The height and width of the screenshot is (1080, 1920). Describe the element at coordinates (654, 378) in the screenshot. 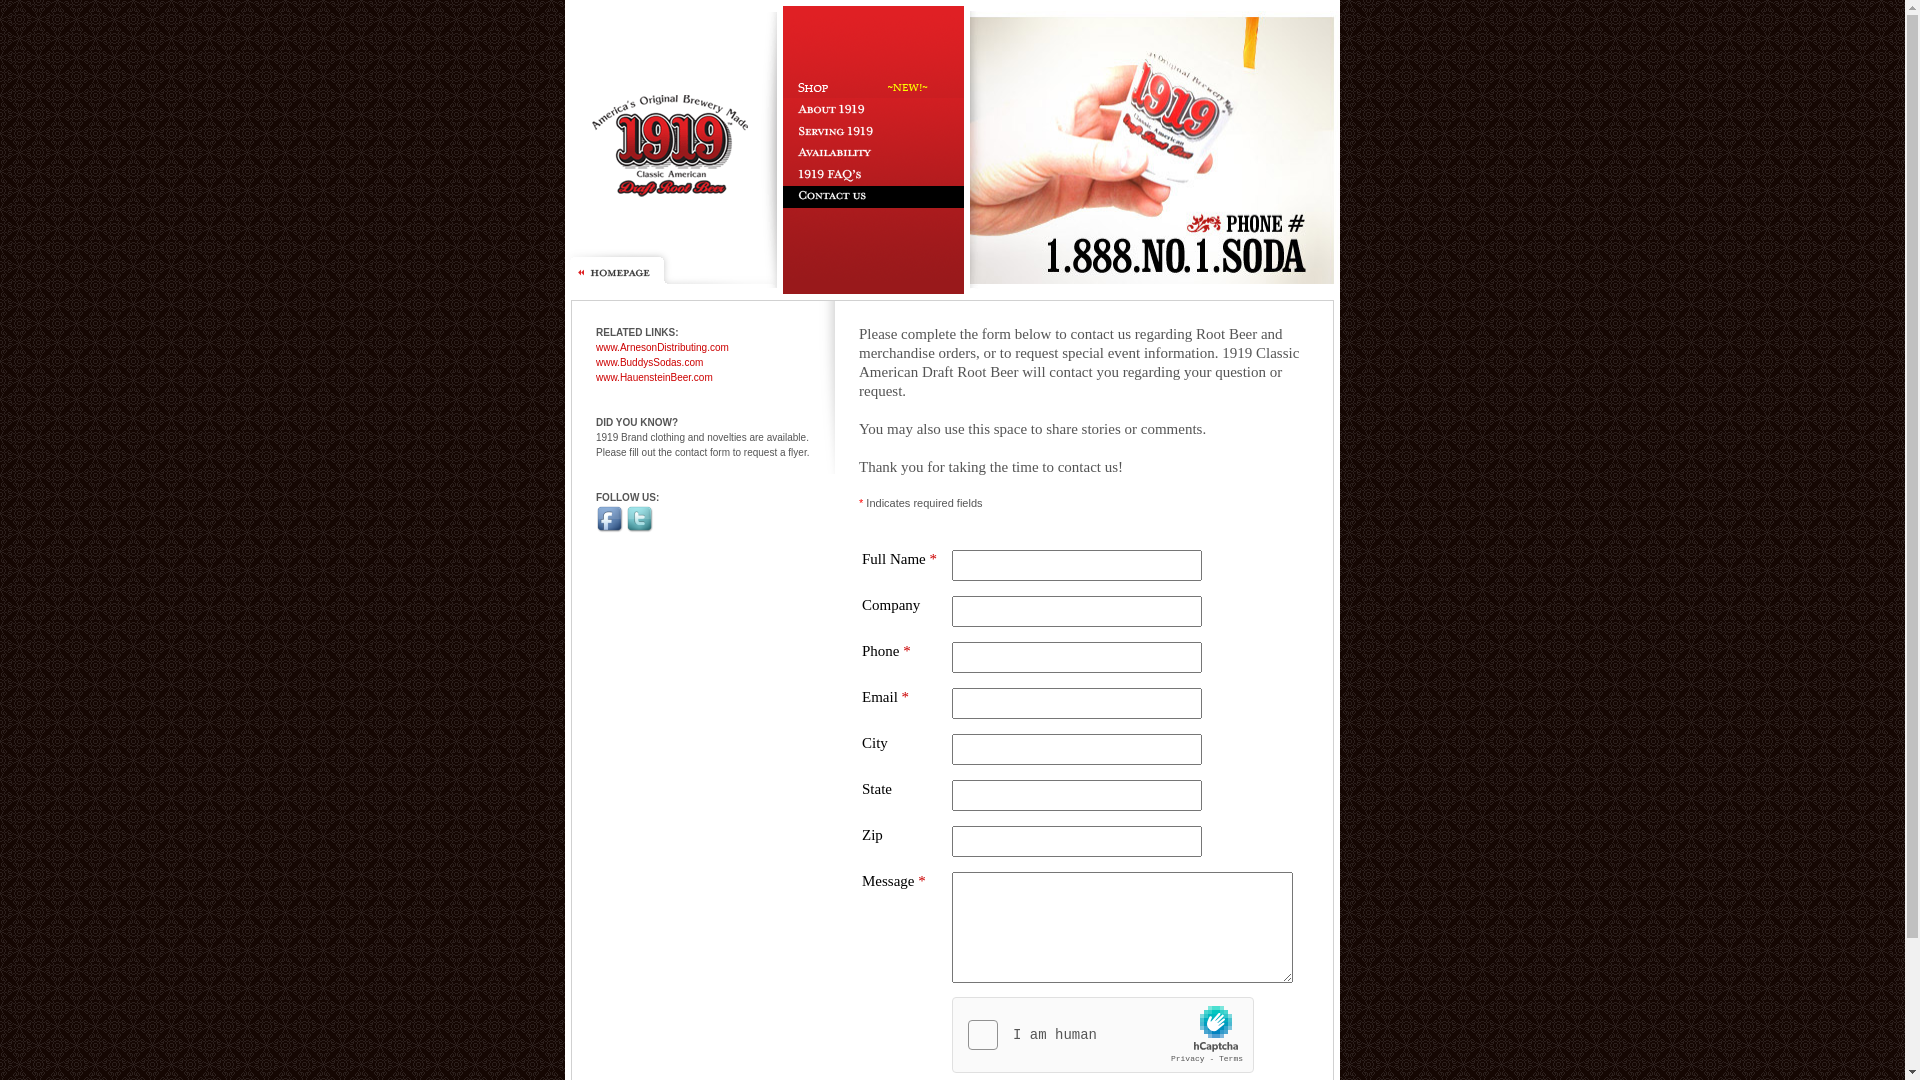

I see `www.HauensteinBeer.com` at that location.